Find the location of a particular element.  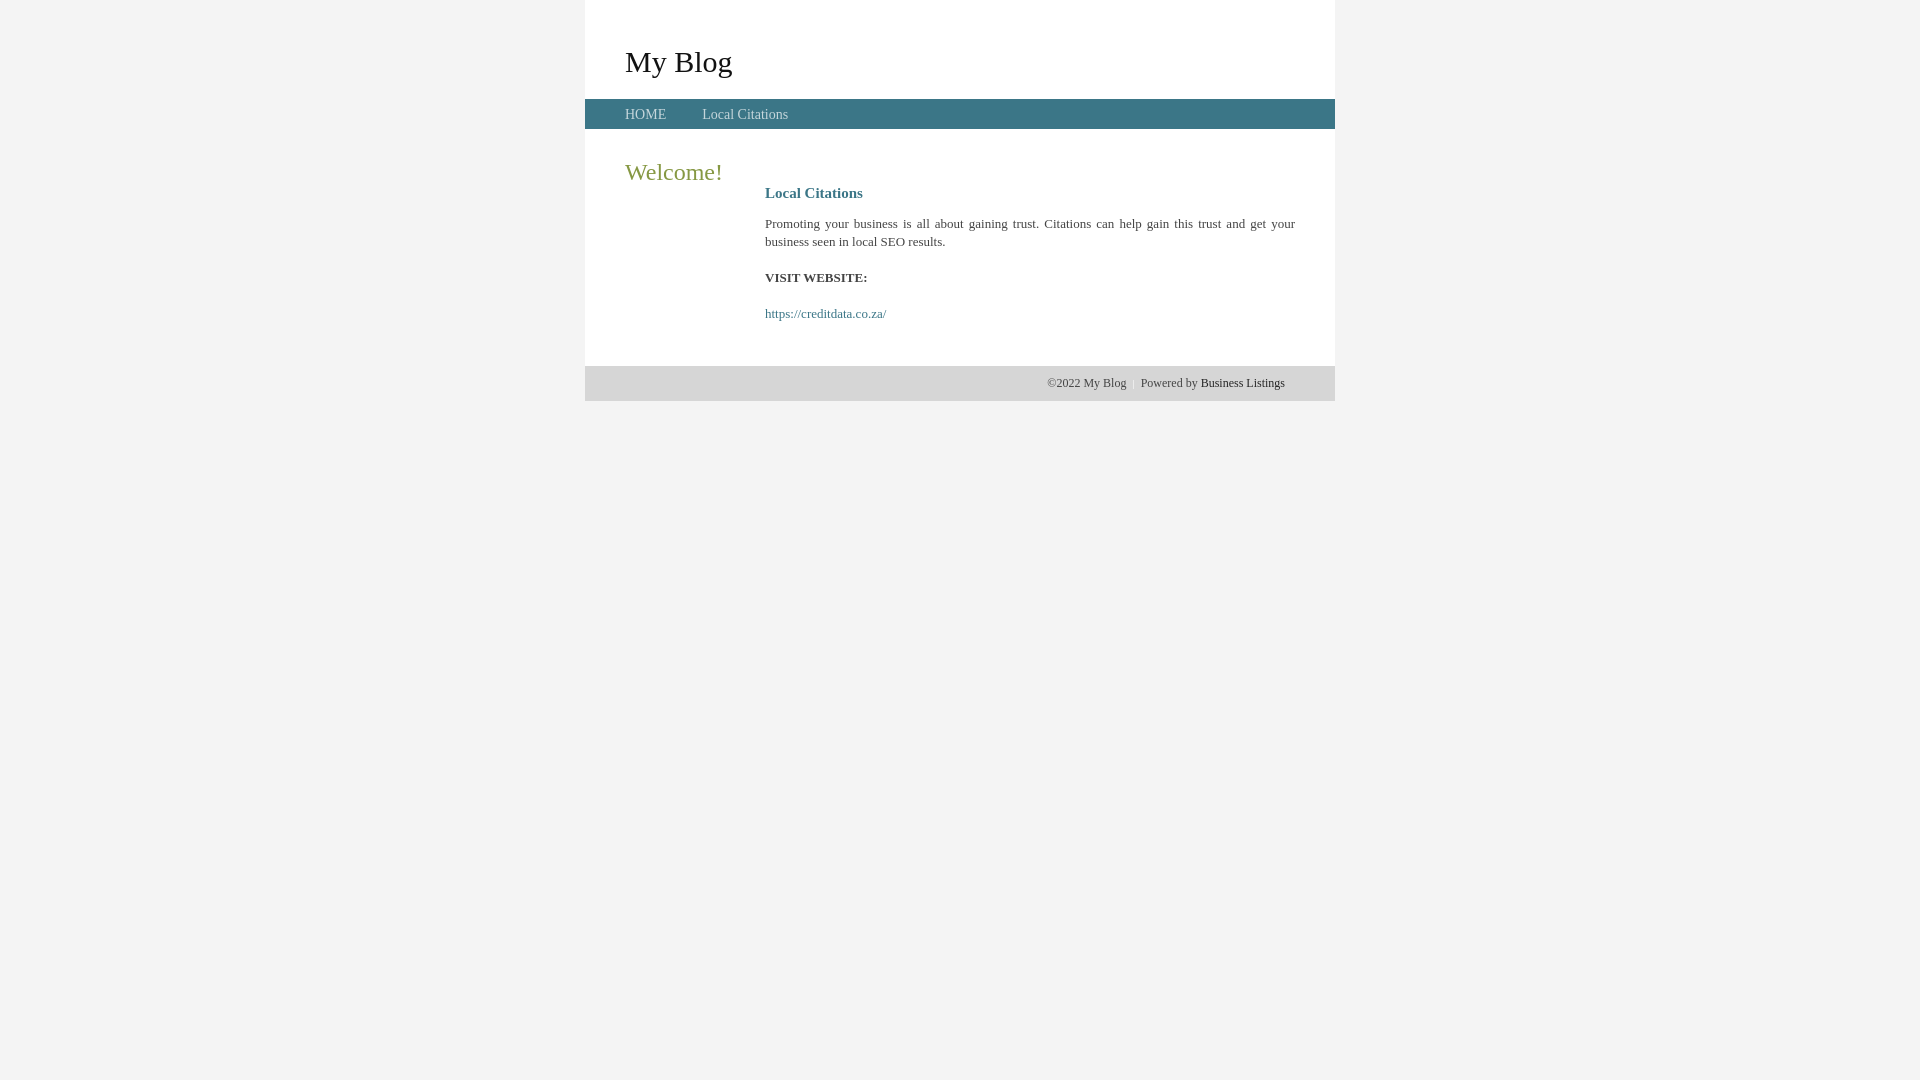

Local Citations is located at coordinates (745, 114).